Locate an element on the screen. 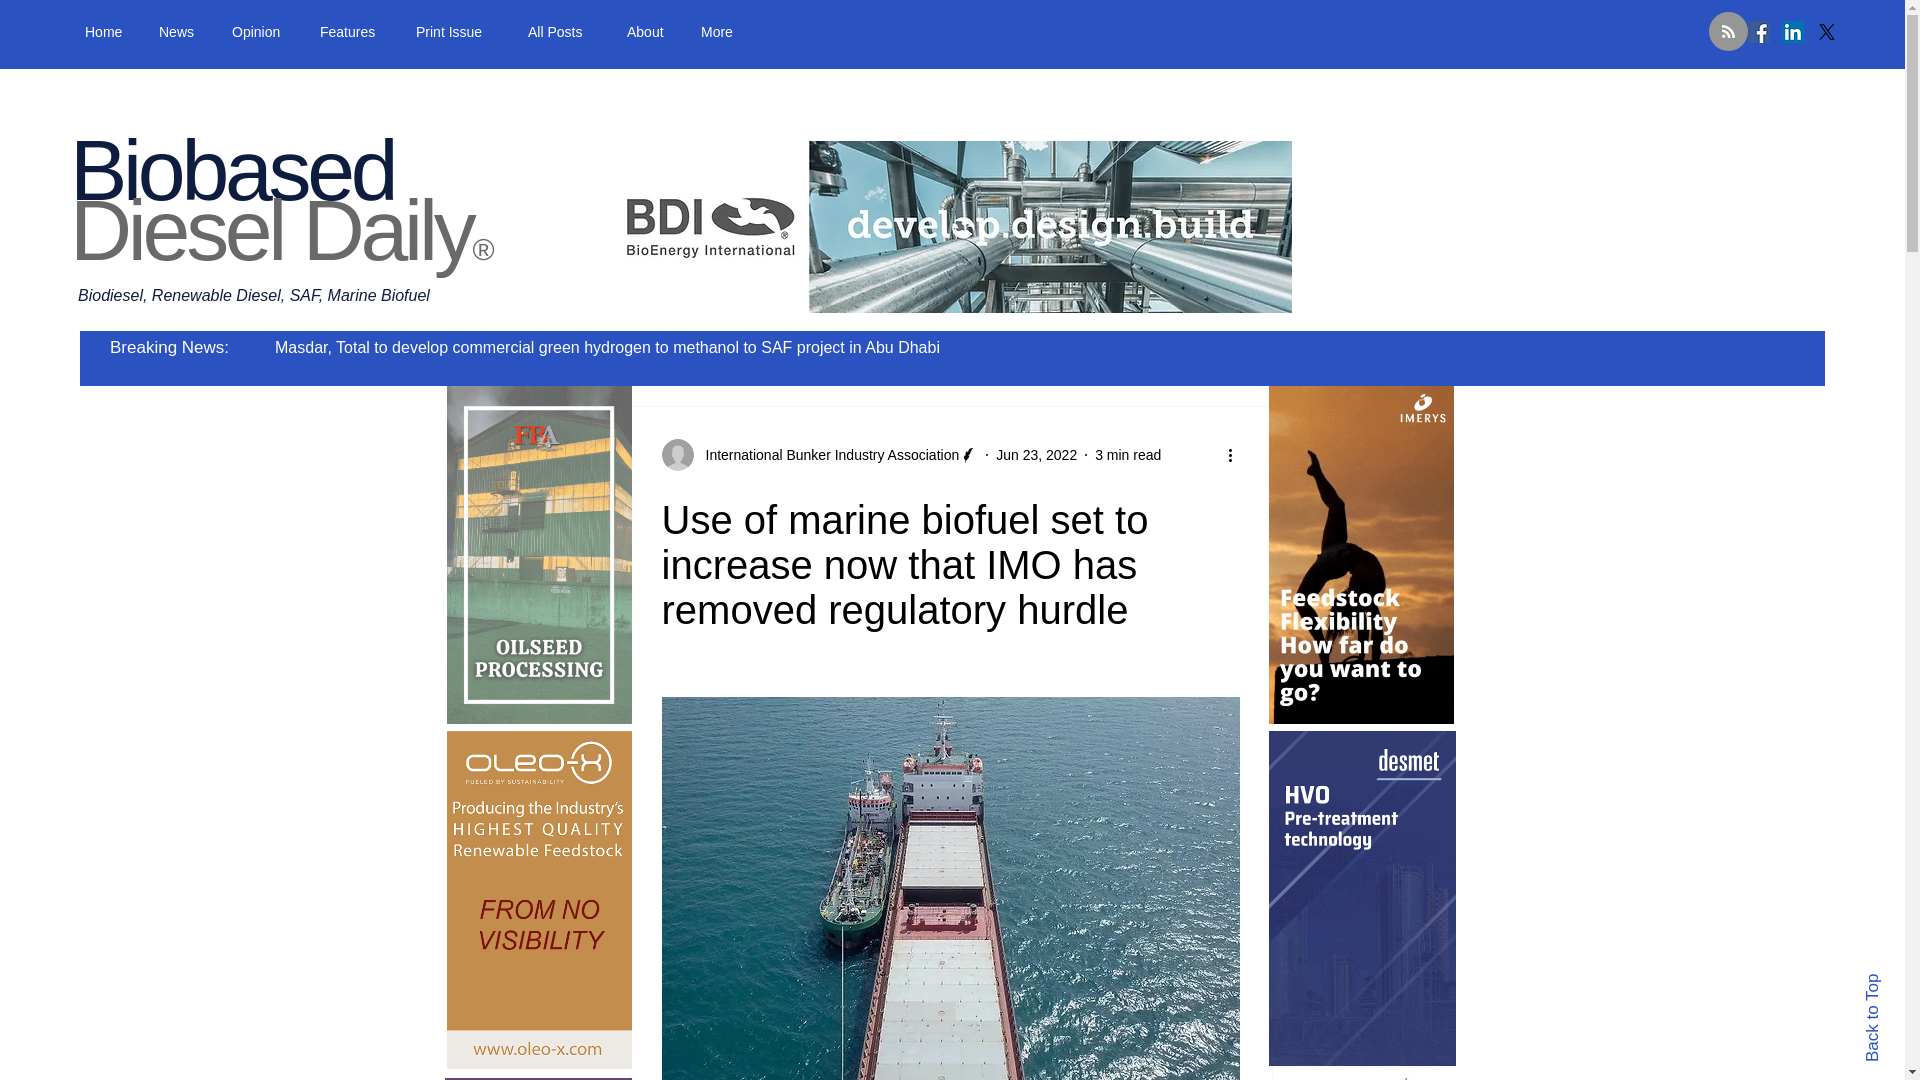 The height and width of the screenshot is (1080, 1920). News is located at coordinates (180, 32).